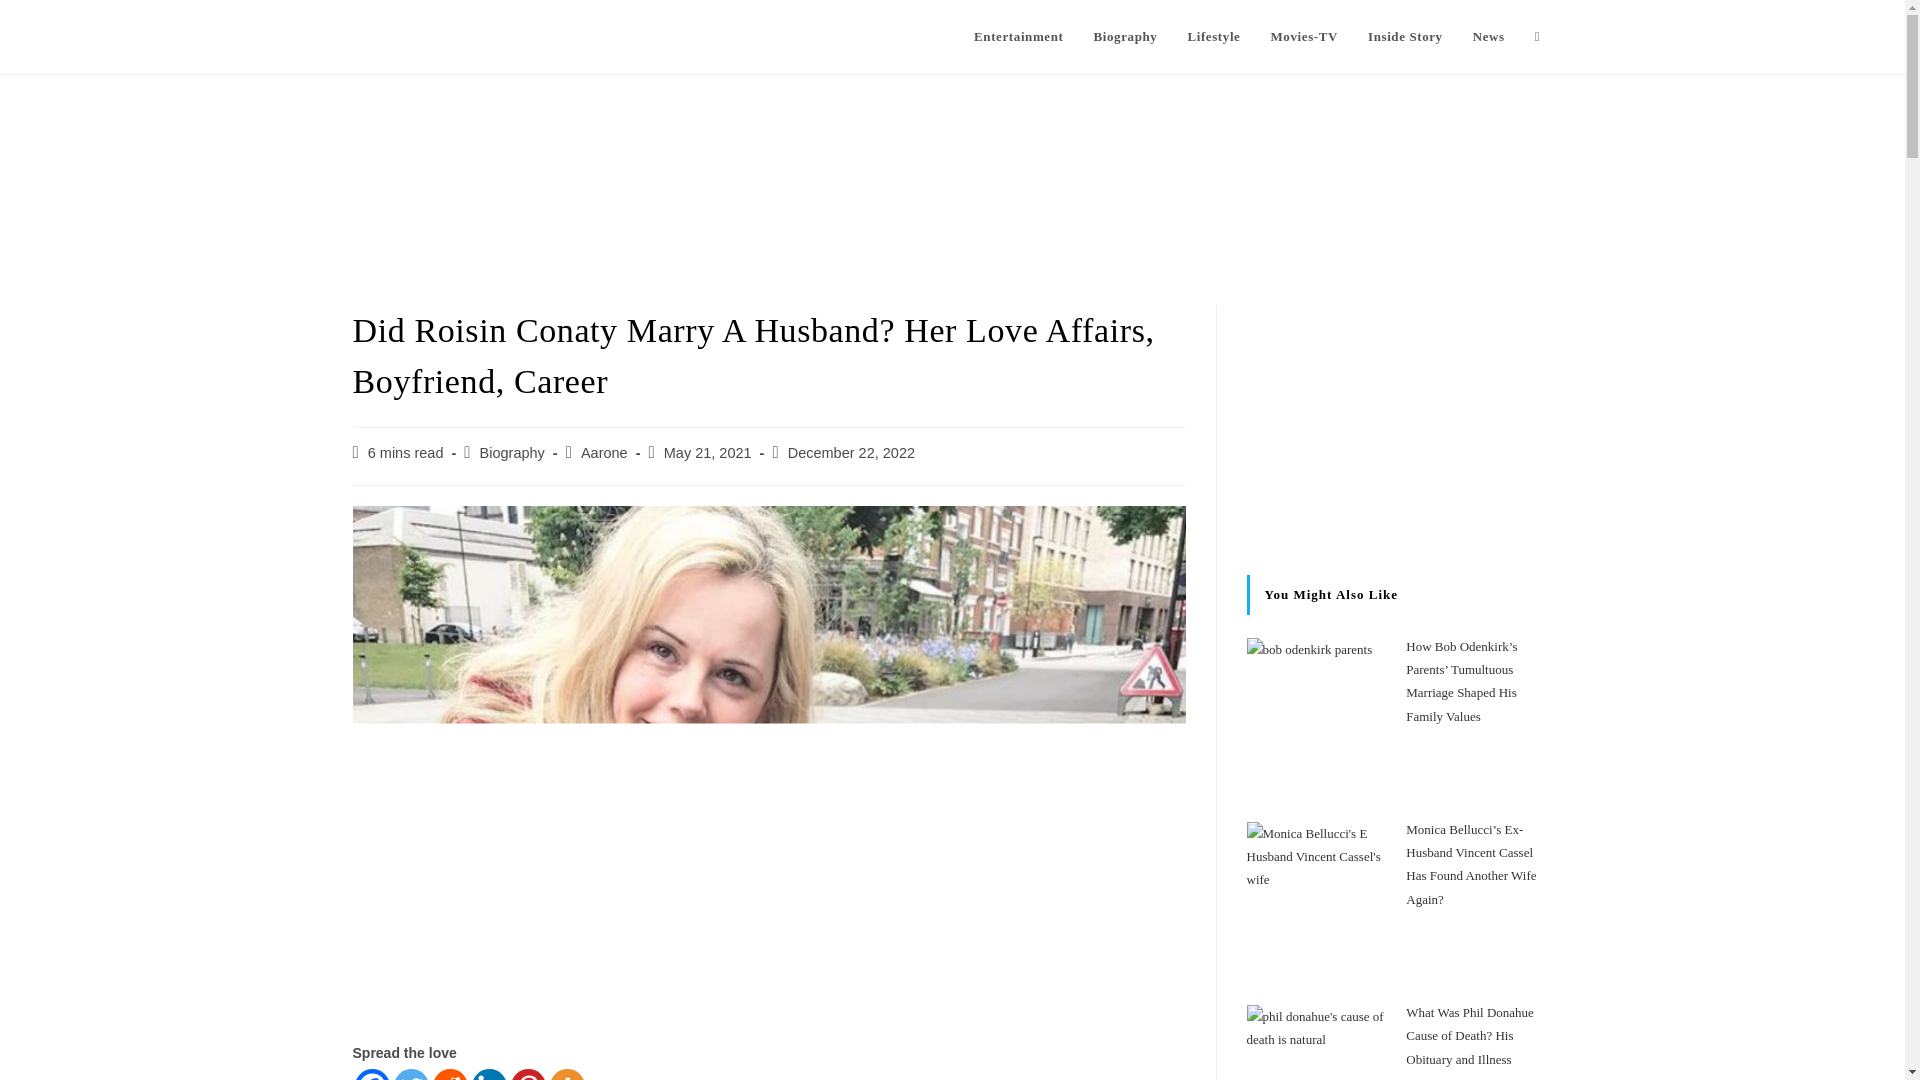 Image resolution: width=1920 pixels, height=1080 pixels. I want to click on Facebook, so click(371, 1074).